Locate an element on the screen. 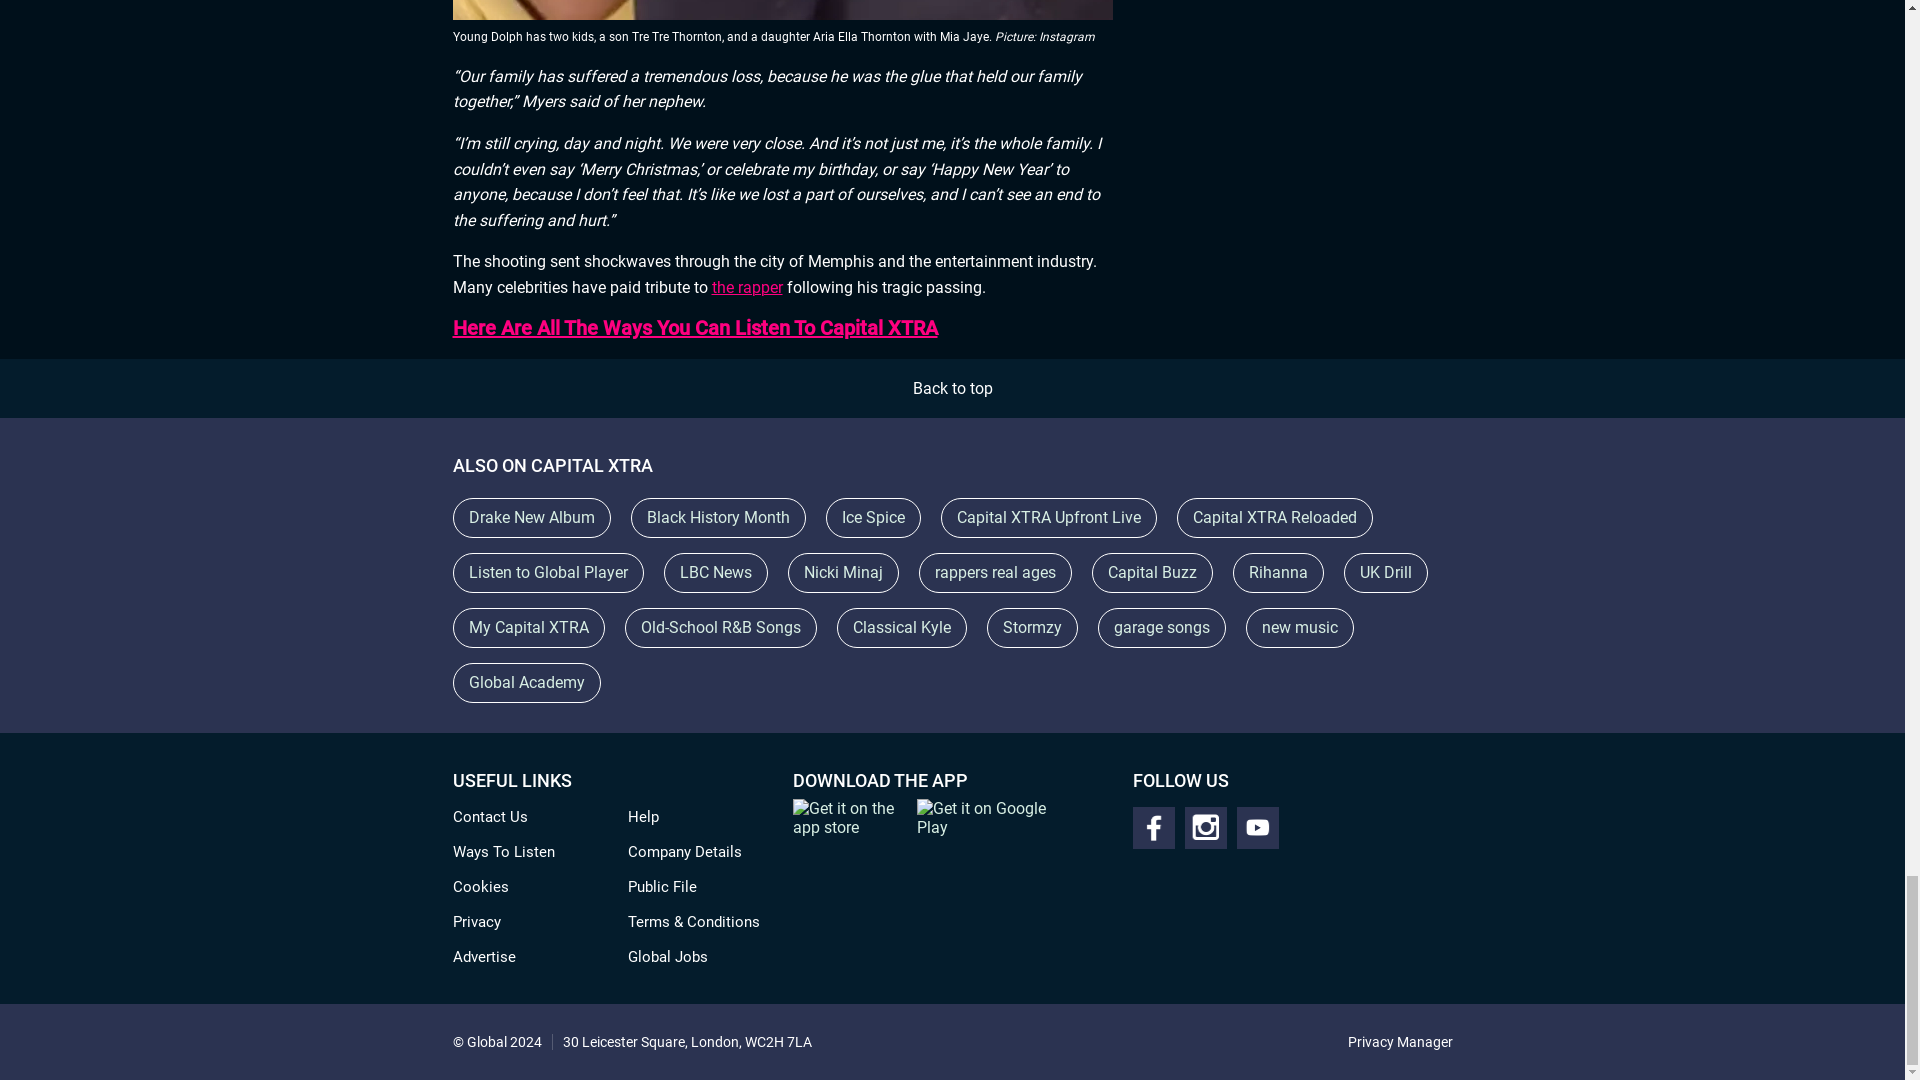 The image size is (1920, 1080). Follow CapitalXtra on Youtube is located at coordinates (1257, 827).